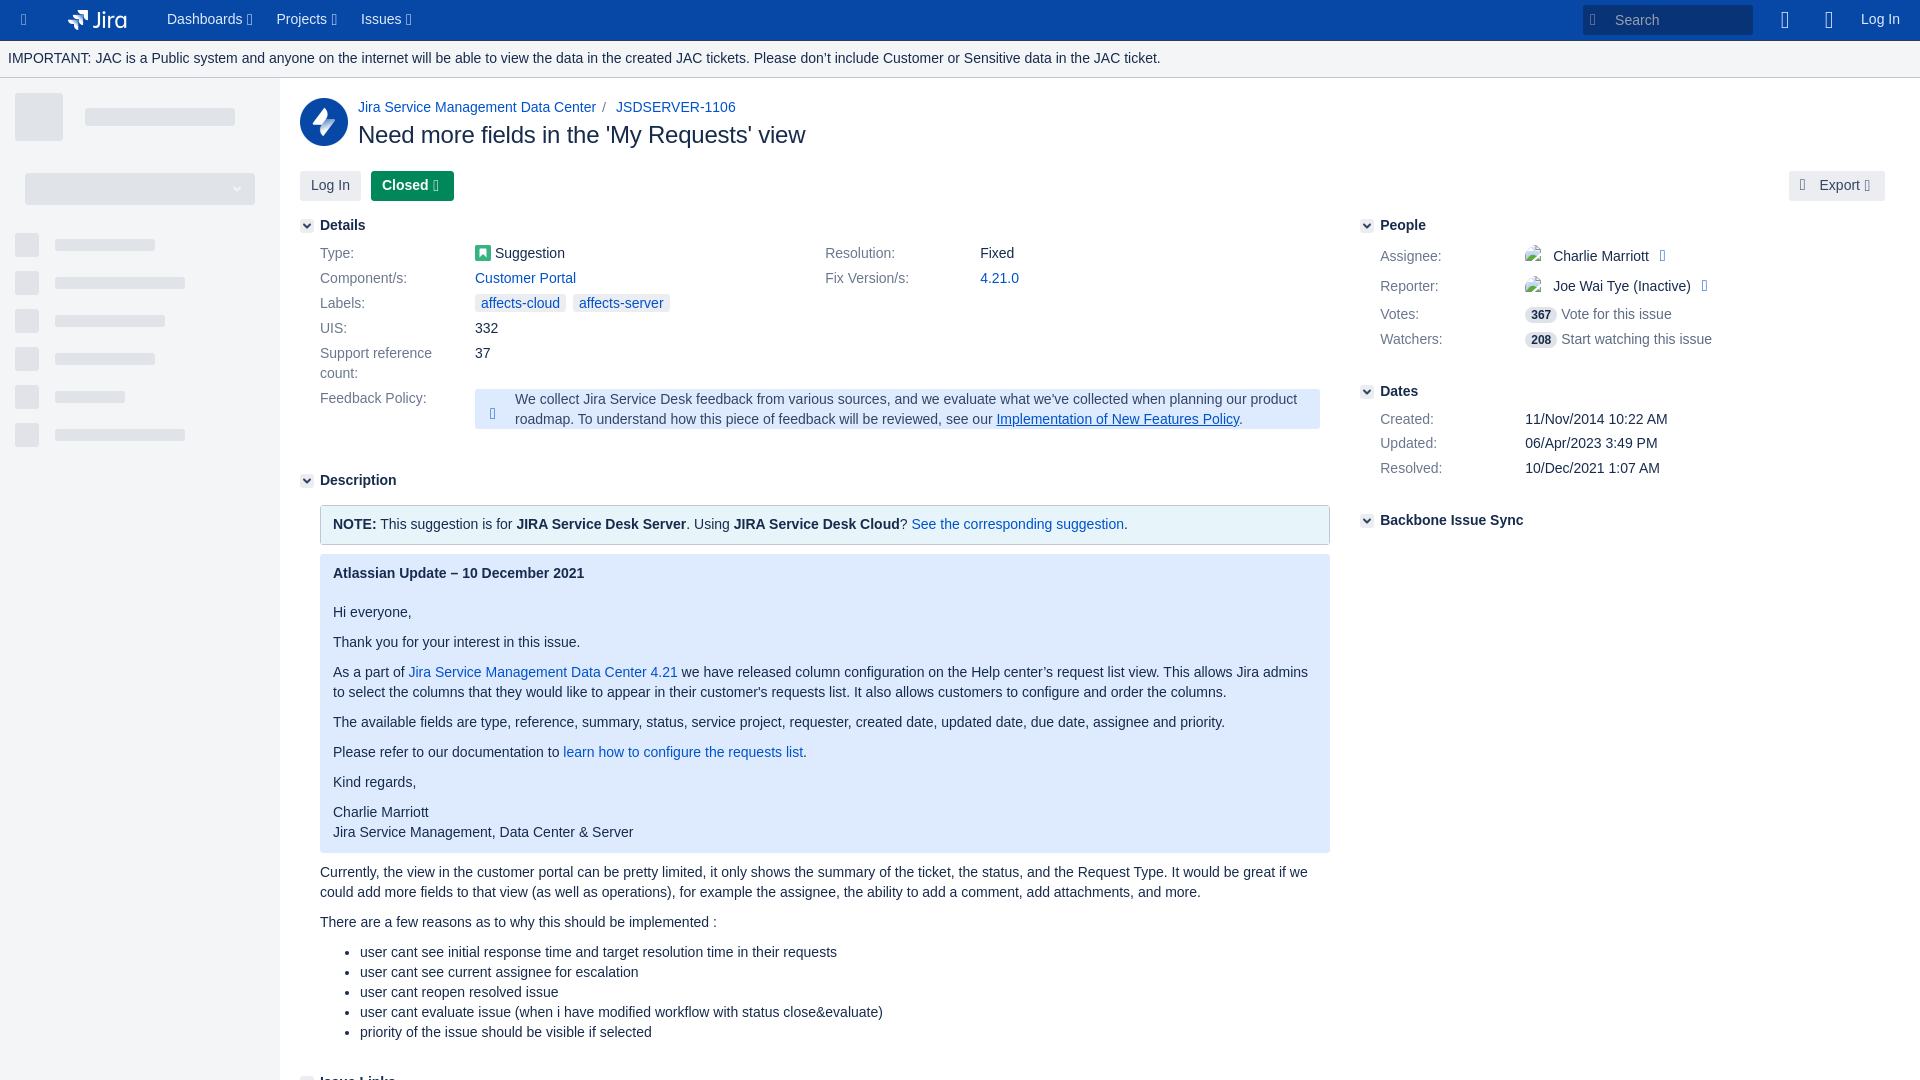 The image size is (1920, 1080). I want to click on Give feedback to Atlassian, so click(1784, 20).